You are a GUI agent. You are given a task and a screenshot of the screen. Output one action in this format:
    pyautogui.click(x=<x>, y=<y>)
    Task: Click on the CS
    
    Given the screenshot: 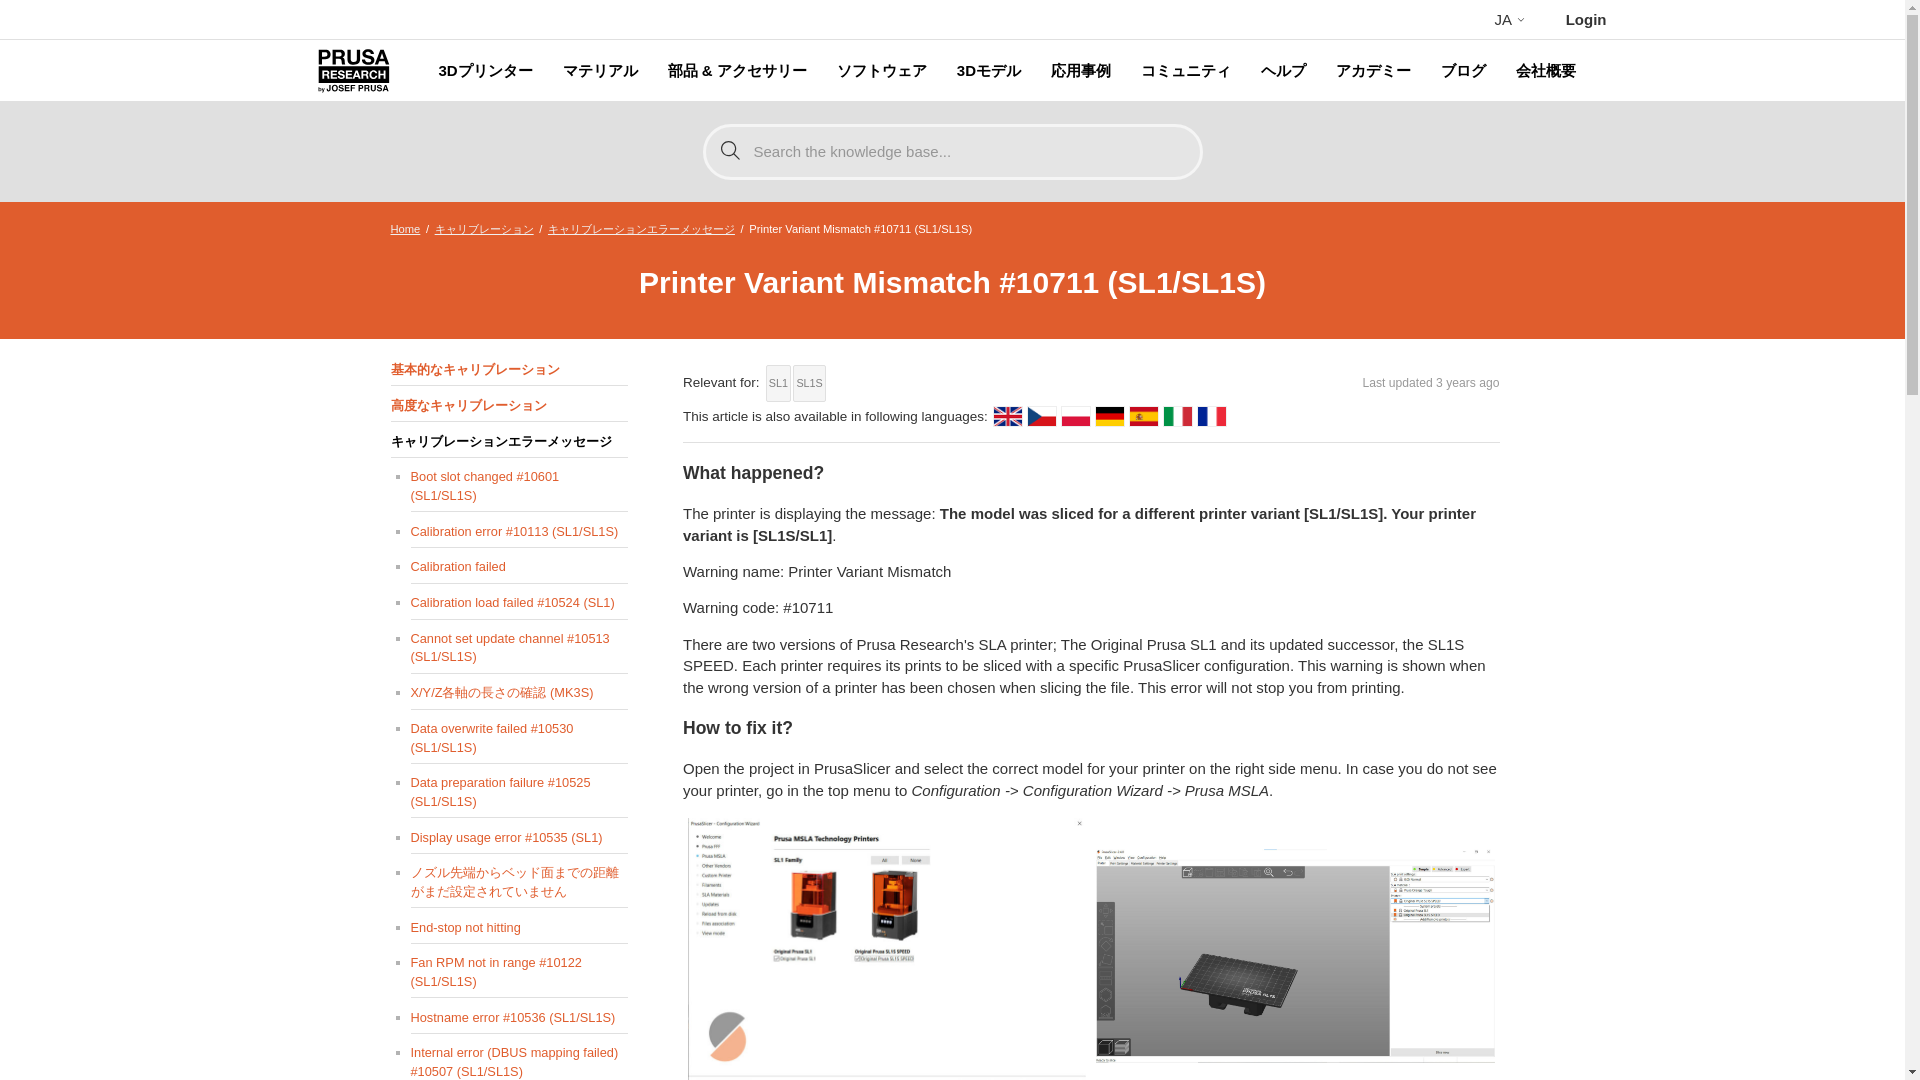 What is the action you would take?
    pyautogui.click(x=1042, y=416)
    